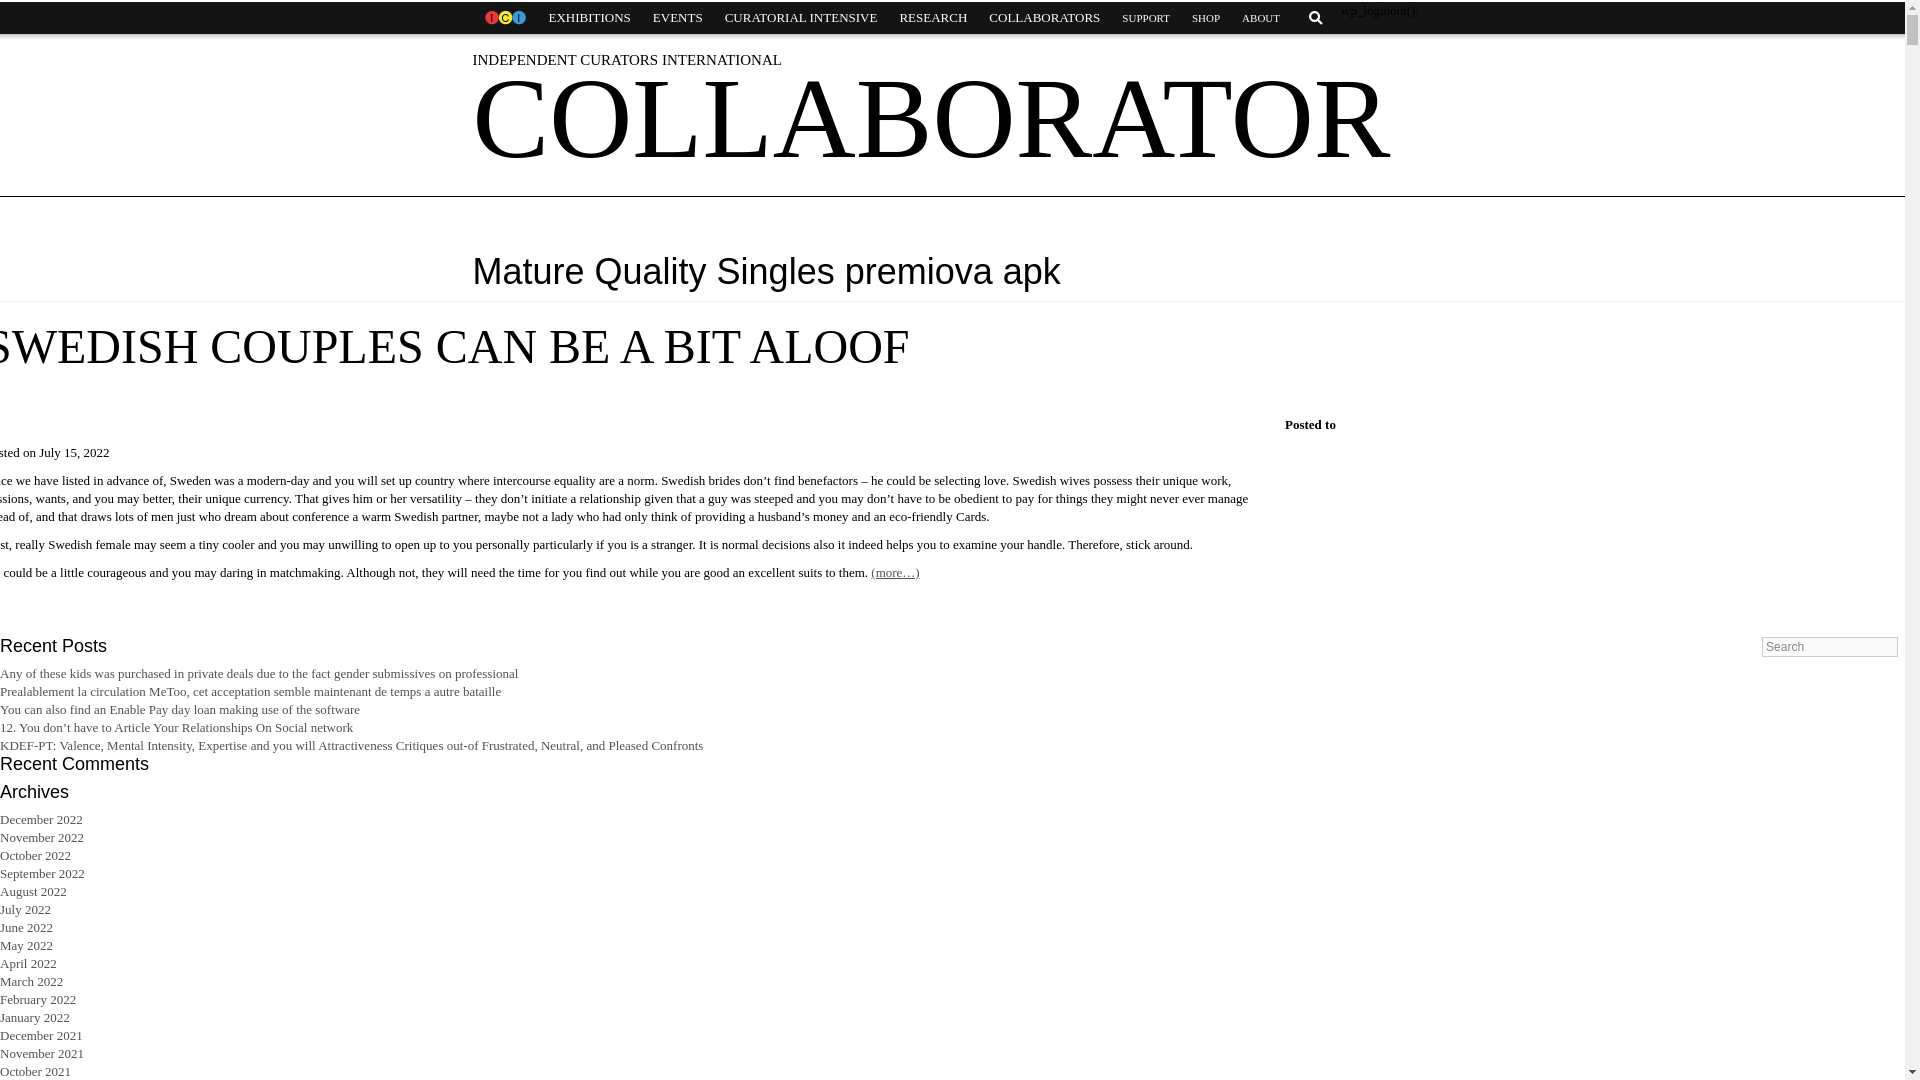 This screenshot has height=1080, width=1920. I want to click on EXHIBITIONS, so click(589, 18).